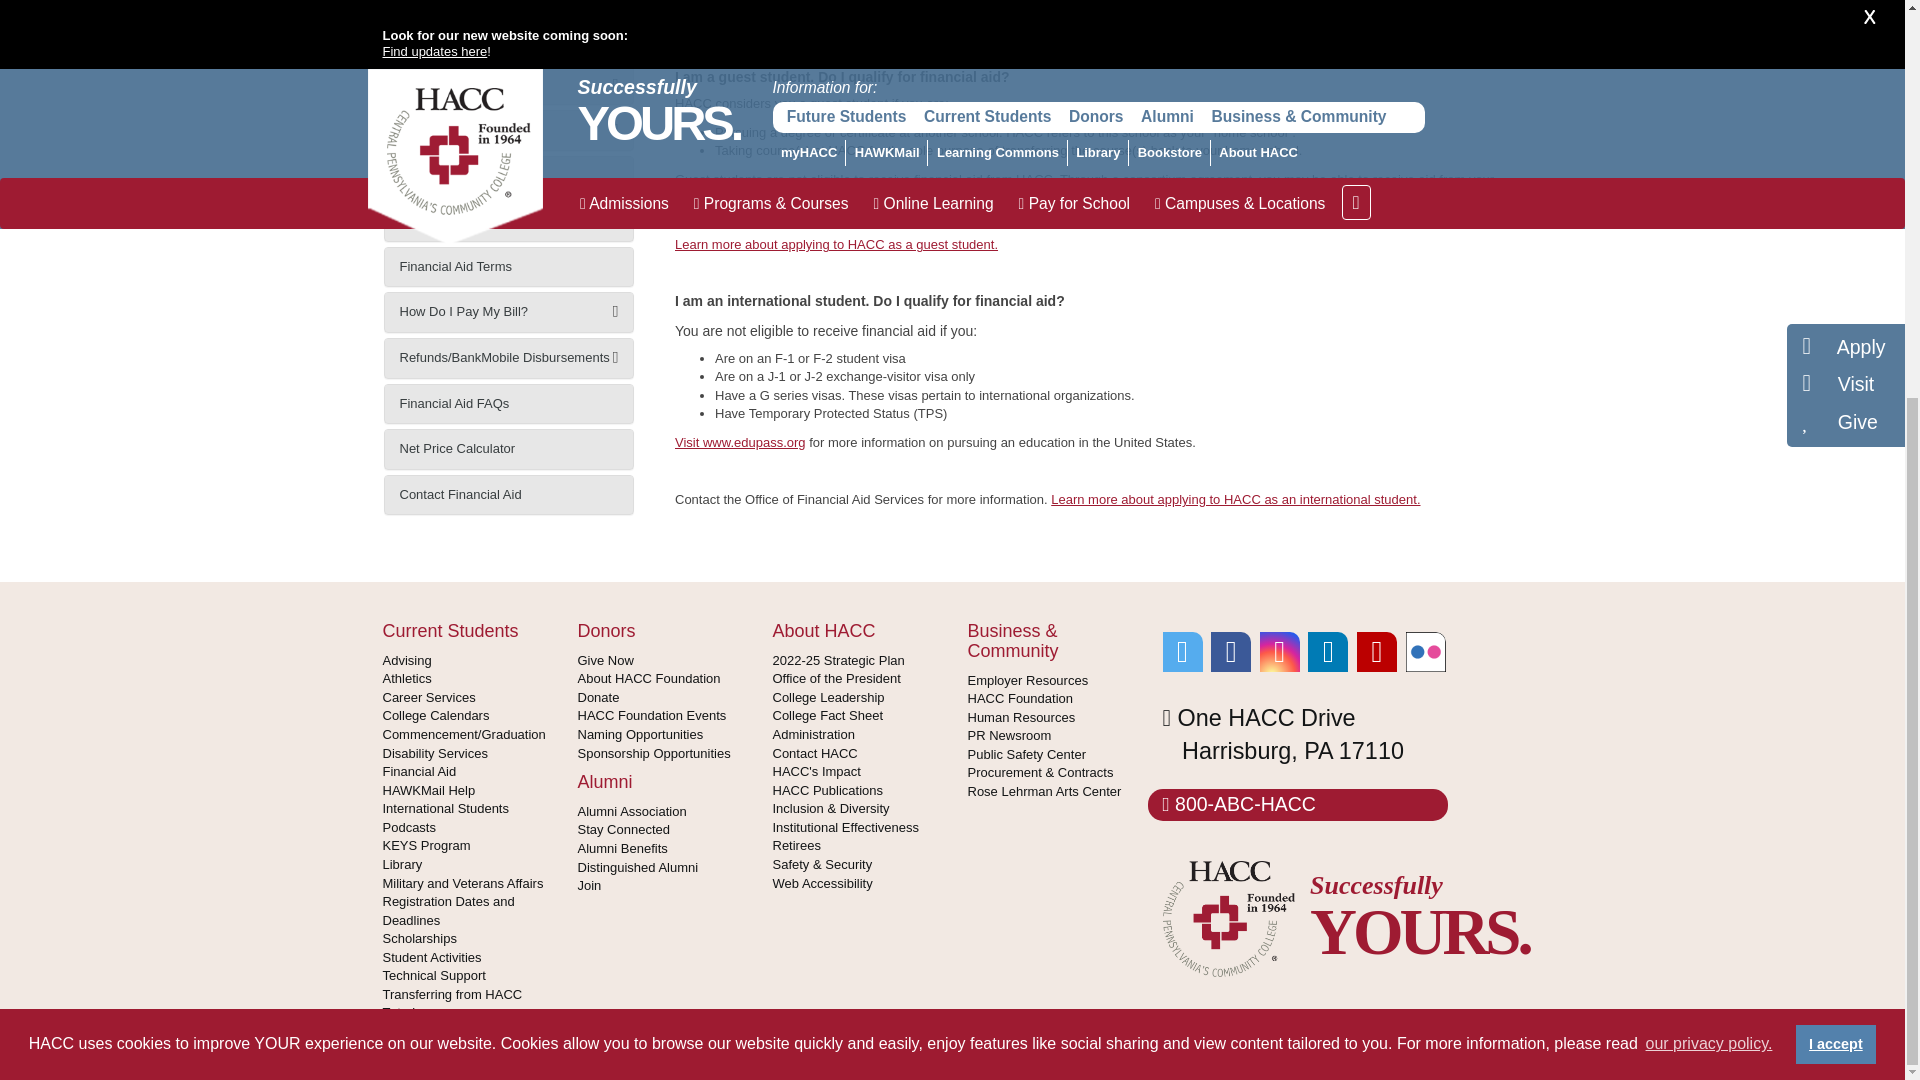 The height and width of the screenshot is (1080, 1920). I want to click on I accept, so click(1836, 422).